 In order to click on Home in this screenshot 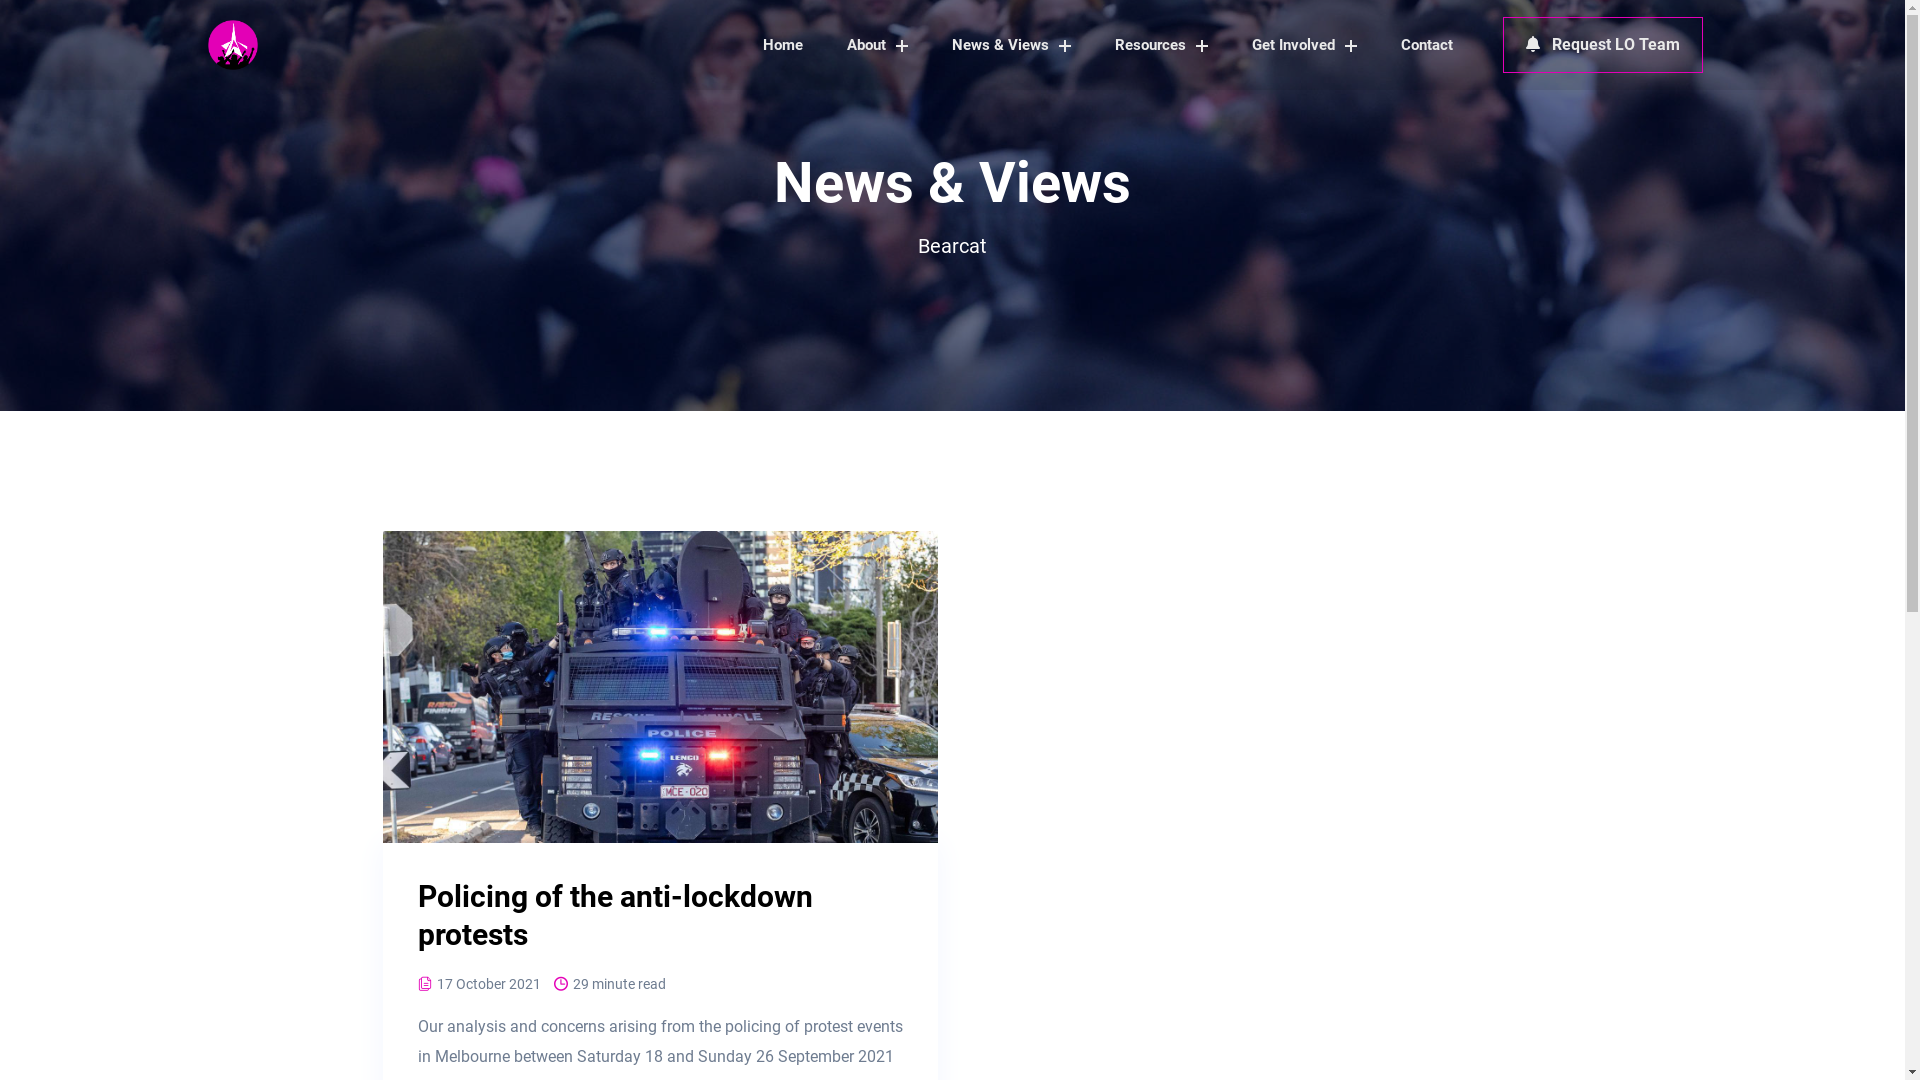, I will do `click(782, 45)`.